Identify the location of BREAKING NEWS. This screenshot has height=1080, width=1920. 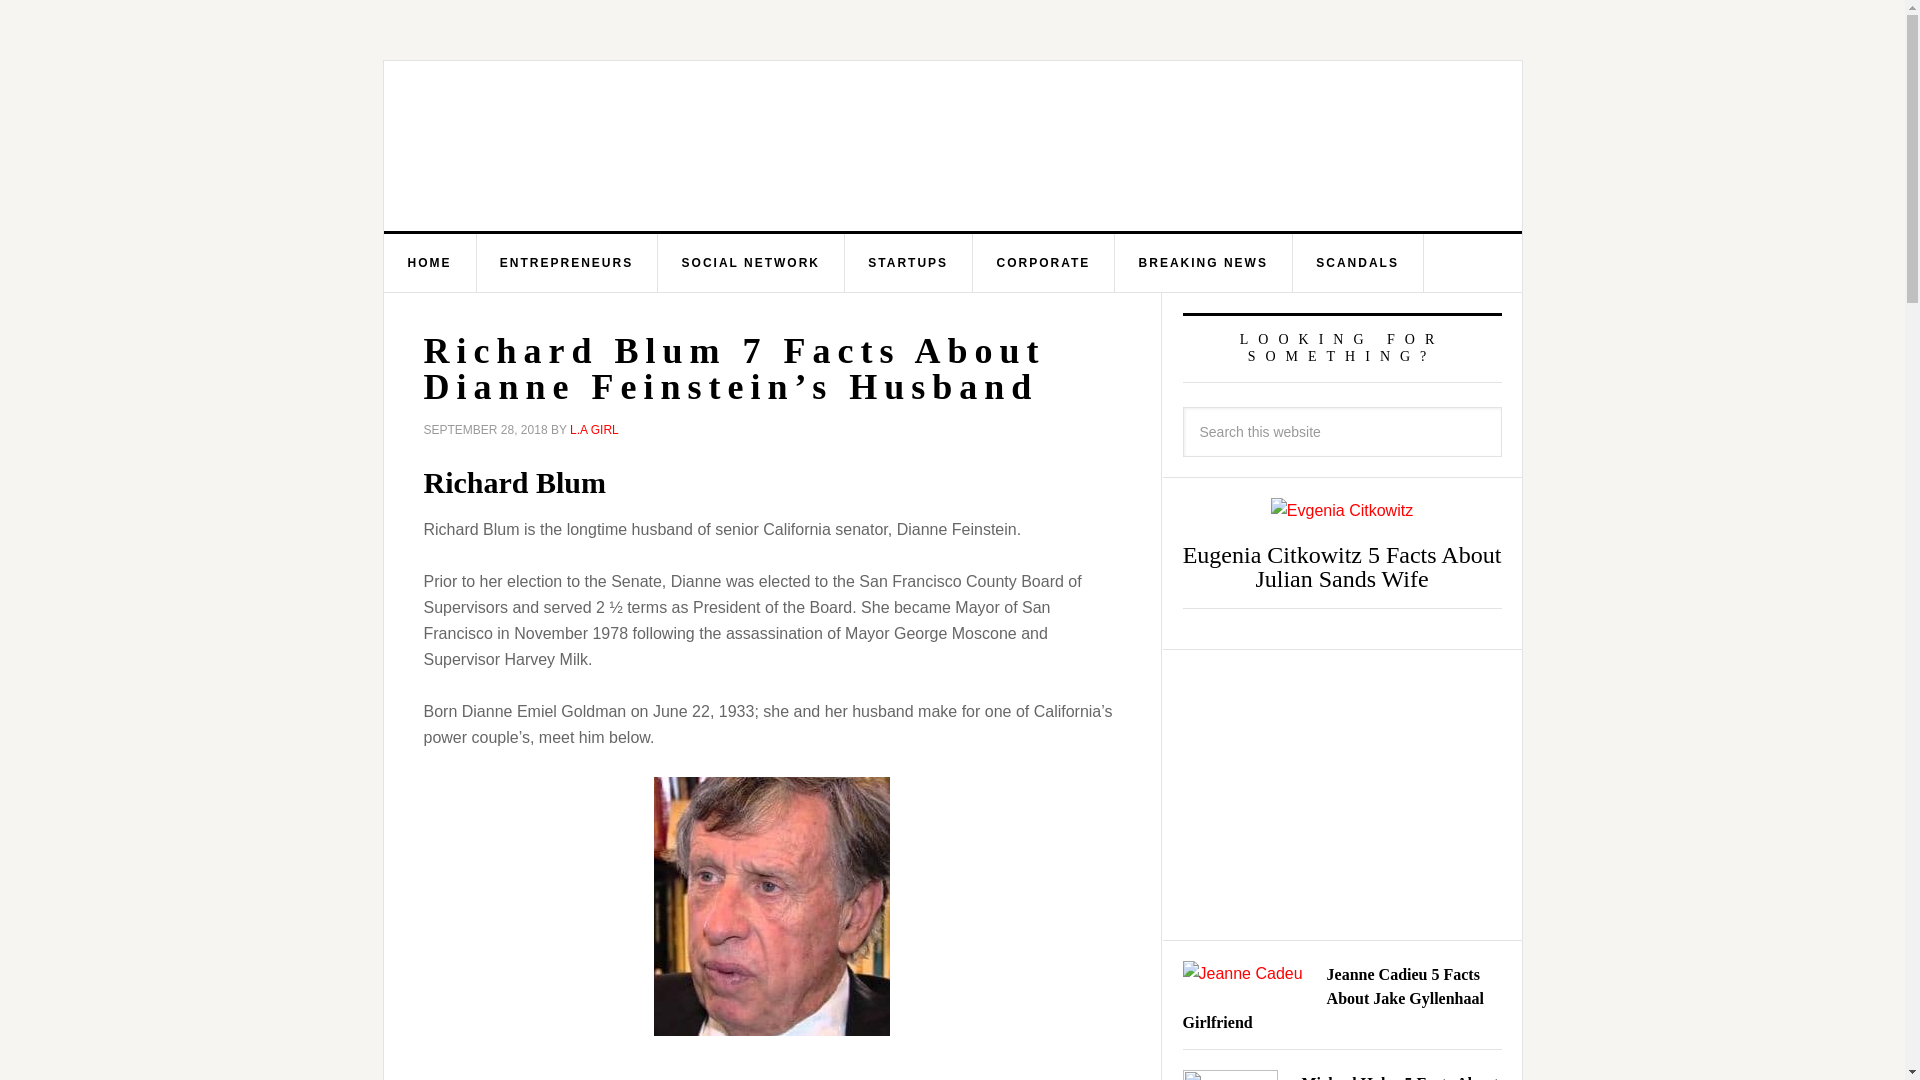
(1204, 262).